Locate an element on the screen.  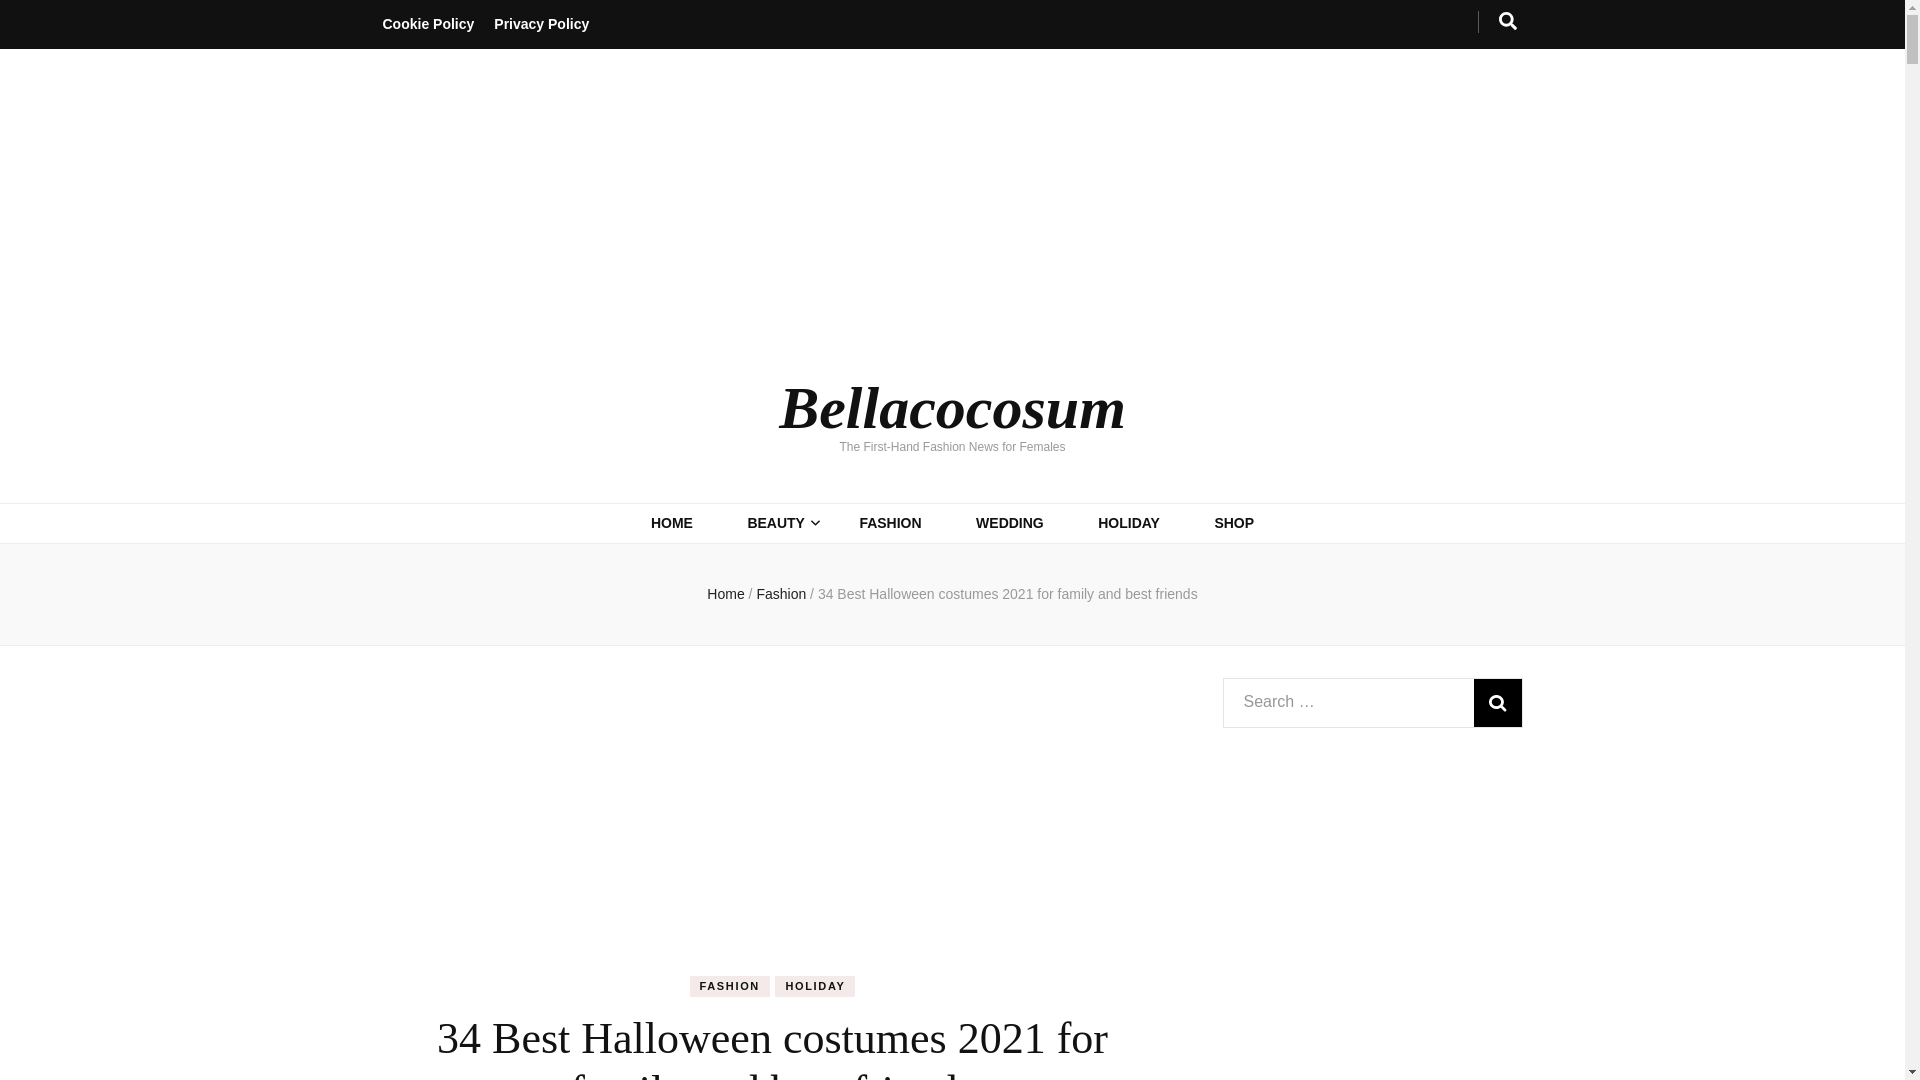
Search is located at coordinates (1498, 702).